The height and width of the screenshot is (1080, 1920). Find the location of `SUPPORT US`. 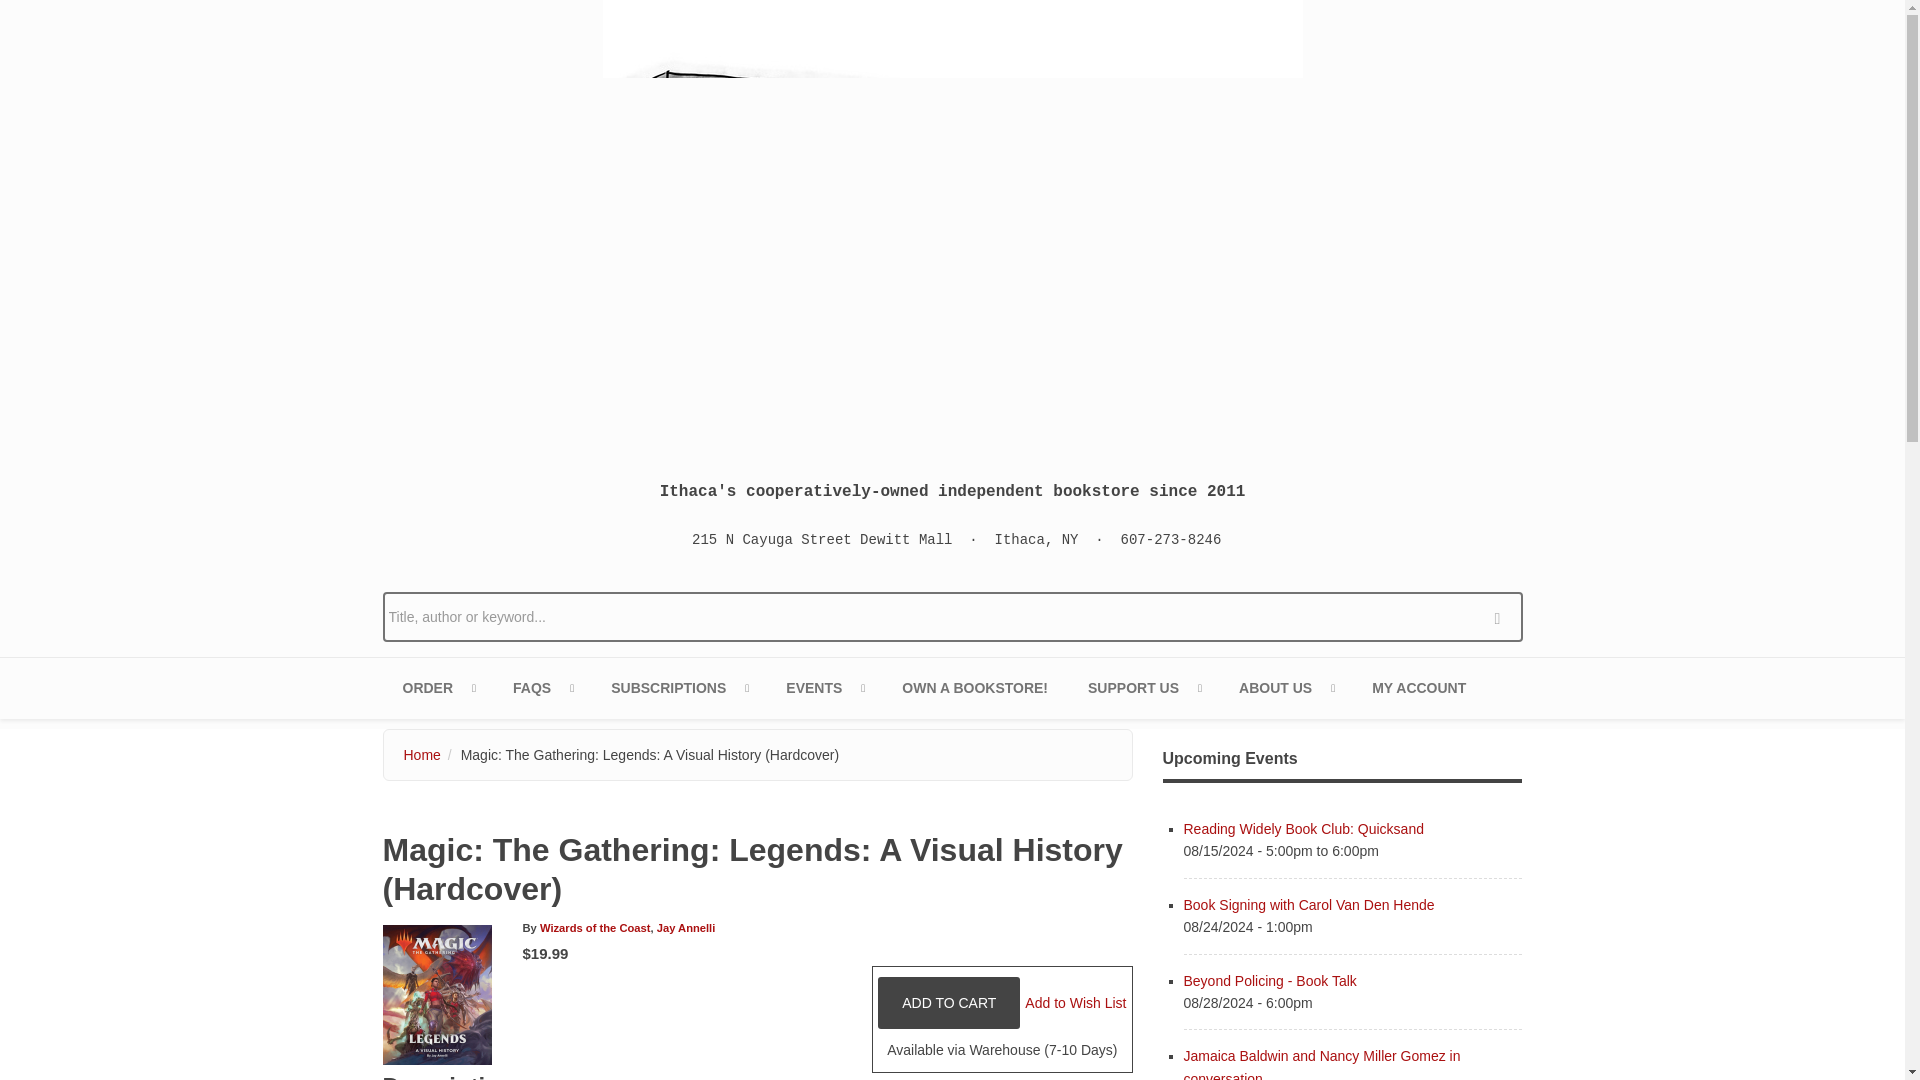

SUPPORT US is located at coordinates (1143, 688).